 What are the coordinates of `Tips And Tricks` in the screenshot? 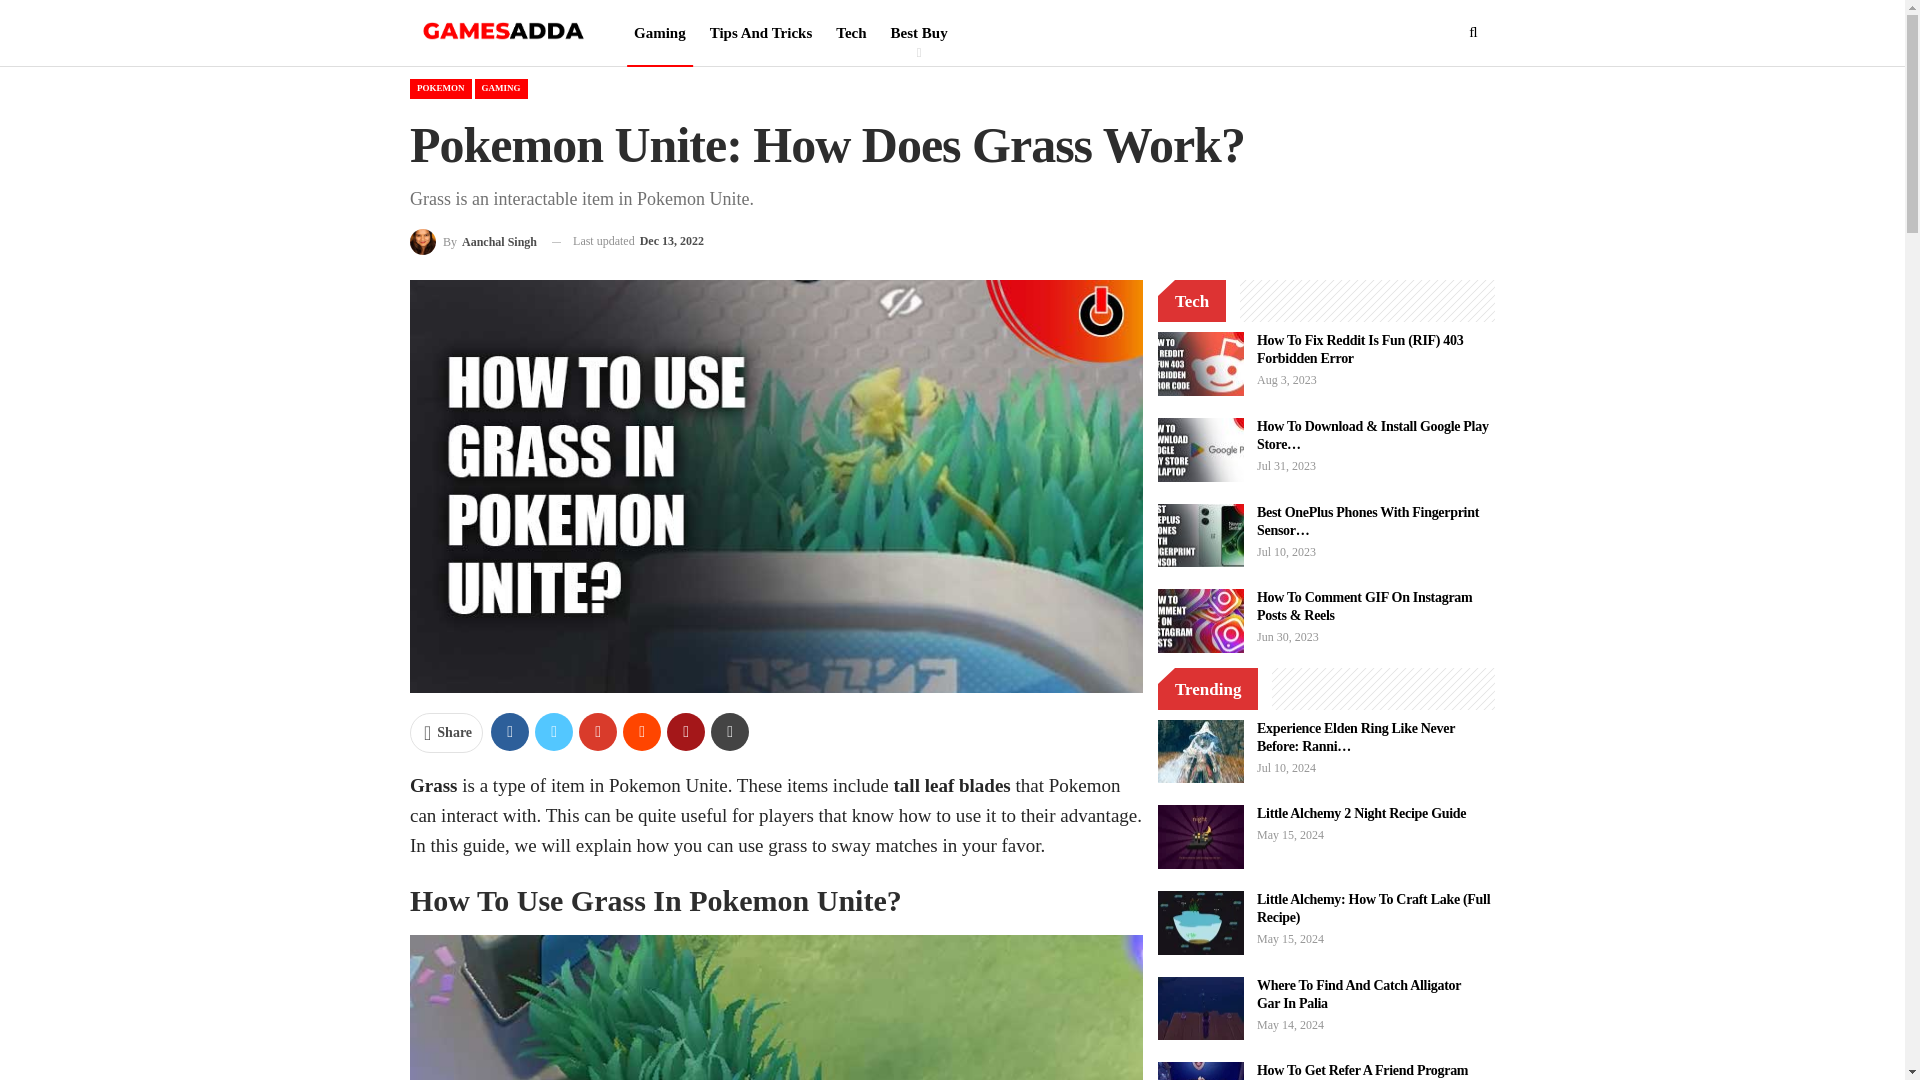 It's located at (760, 32).